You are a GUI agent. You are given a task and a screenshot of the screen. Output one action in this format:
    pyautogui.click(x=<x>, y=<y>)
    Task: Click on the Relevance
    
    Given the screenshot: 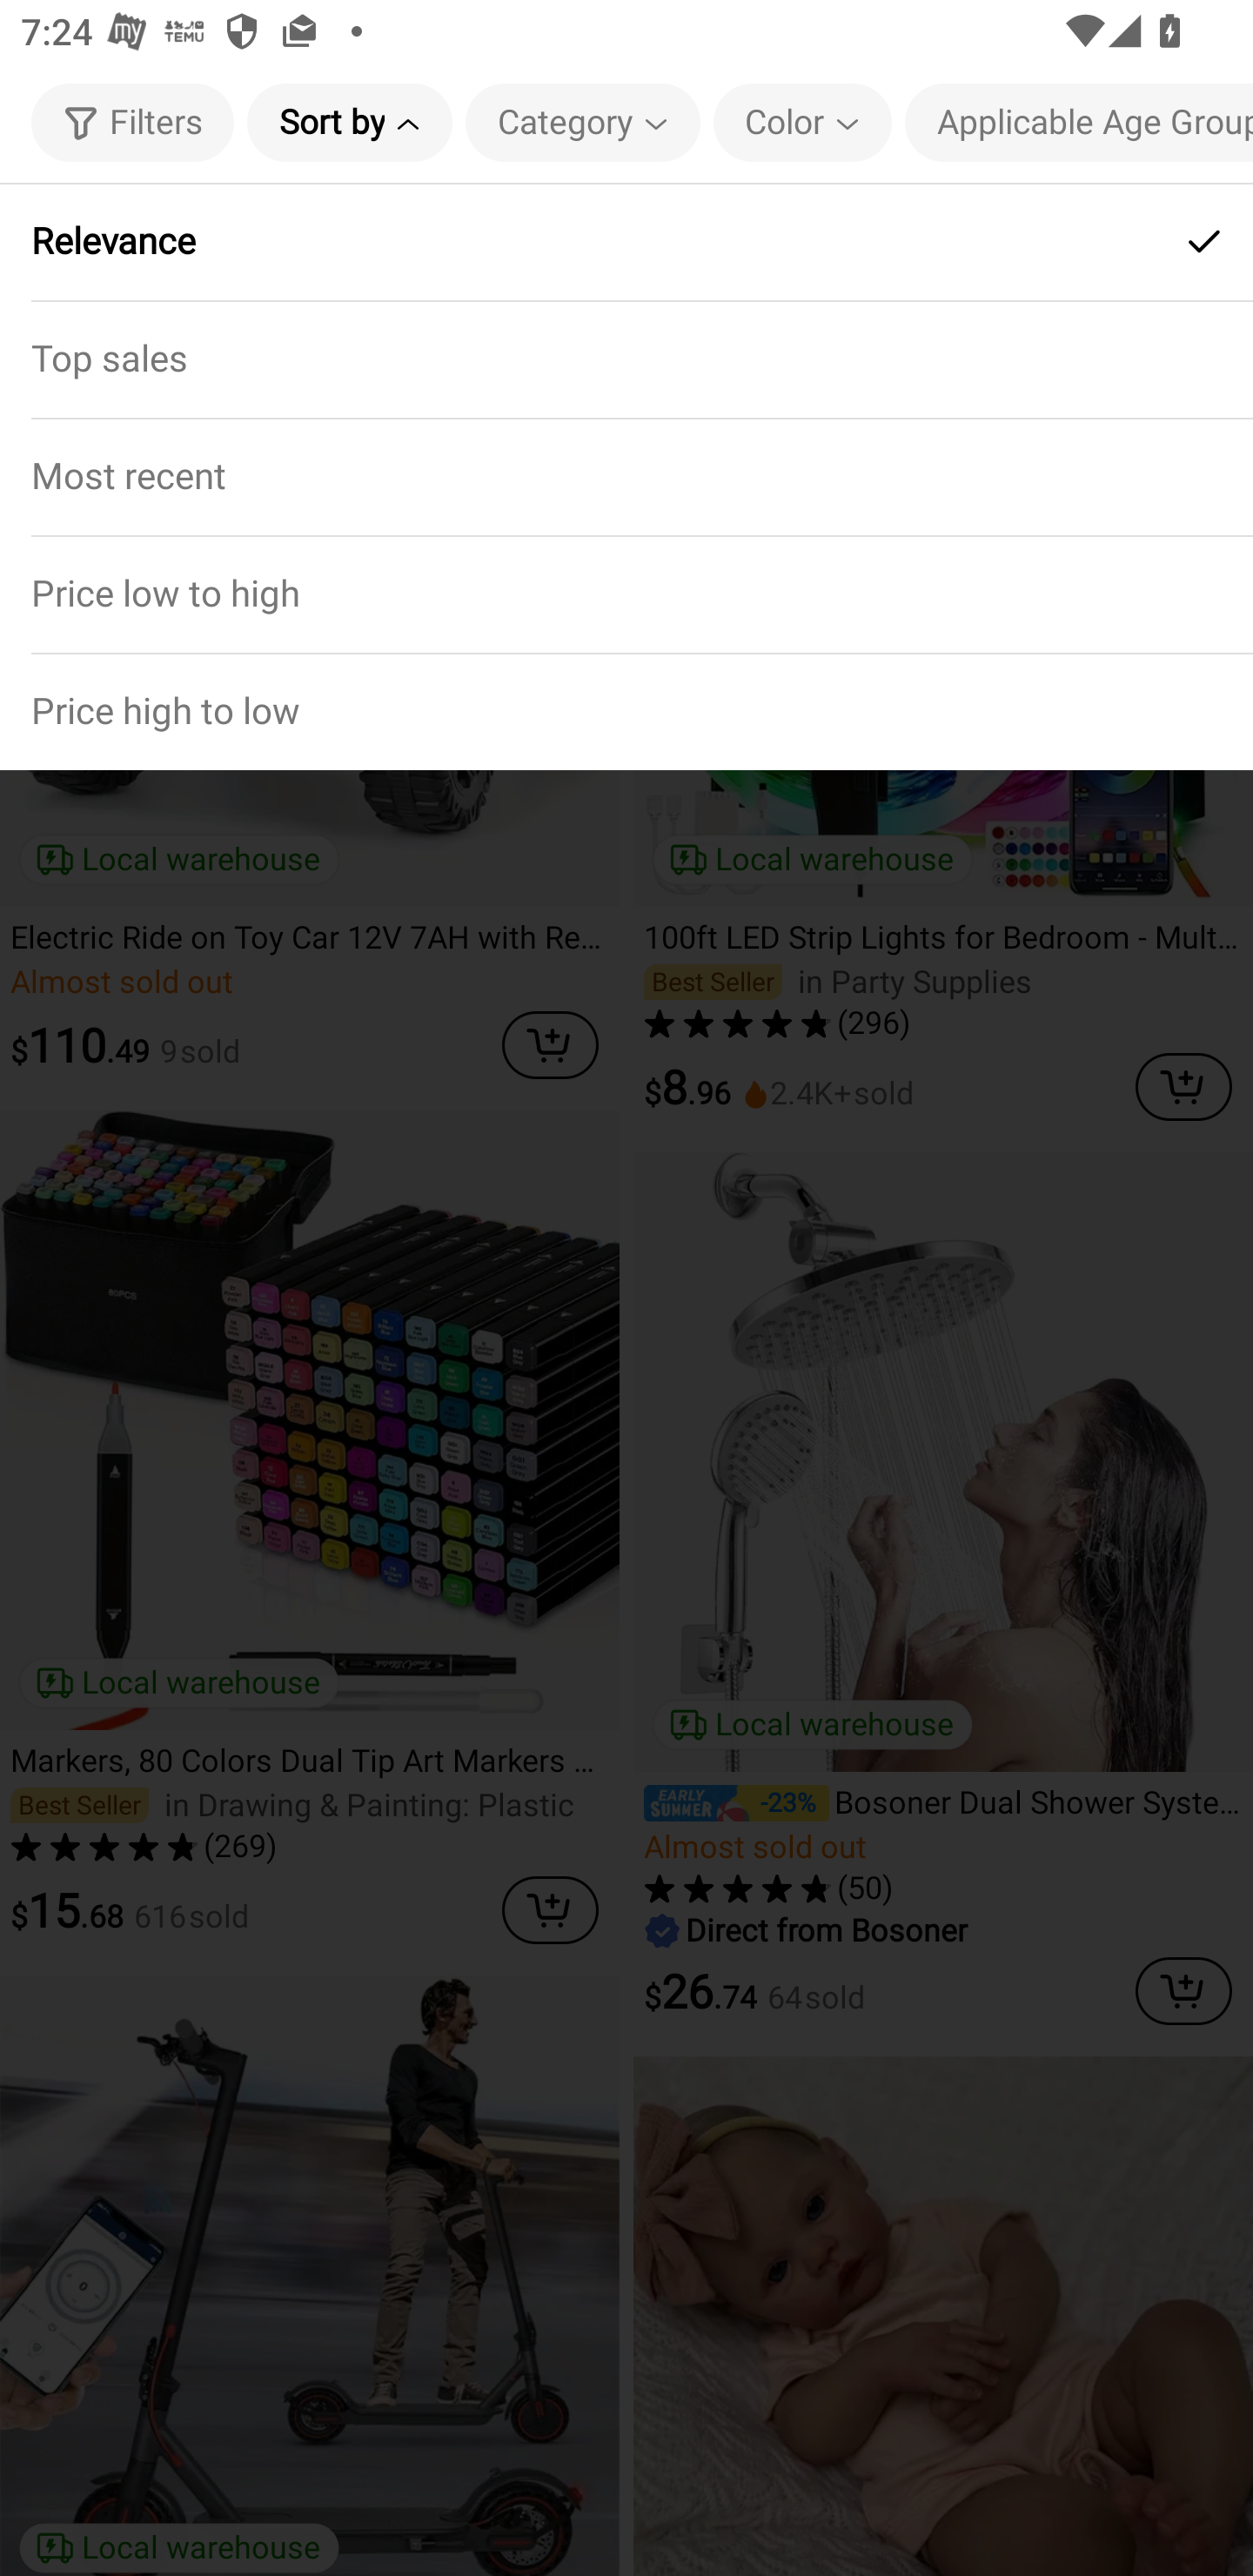 What is the action you would take?
    pyautogui.click(x=626, y=242)
    